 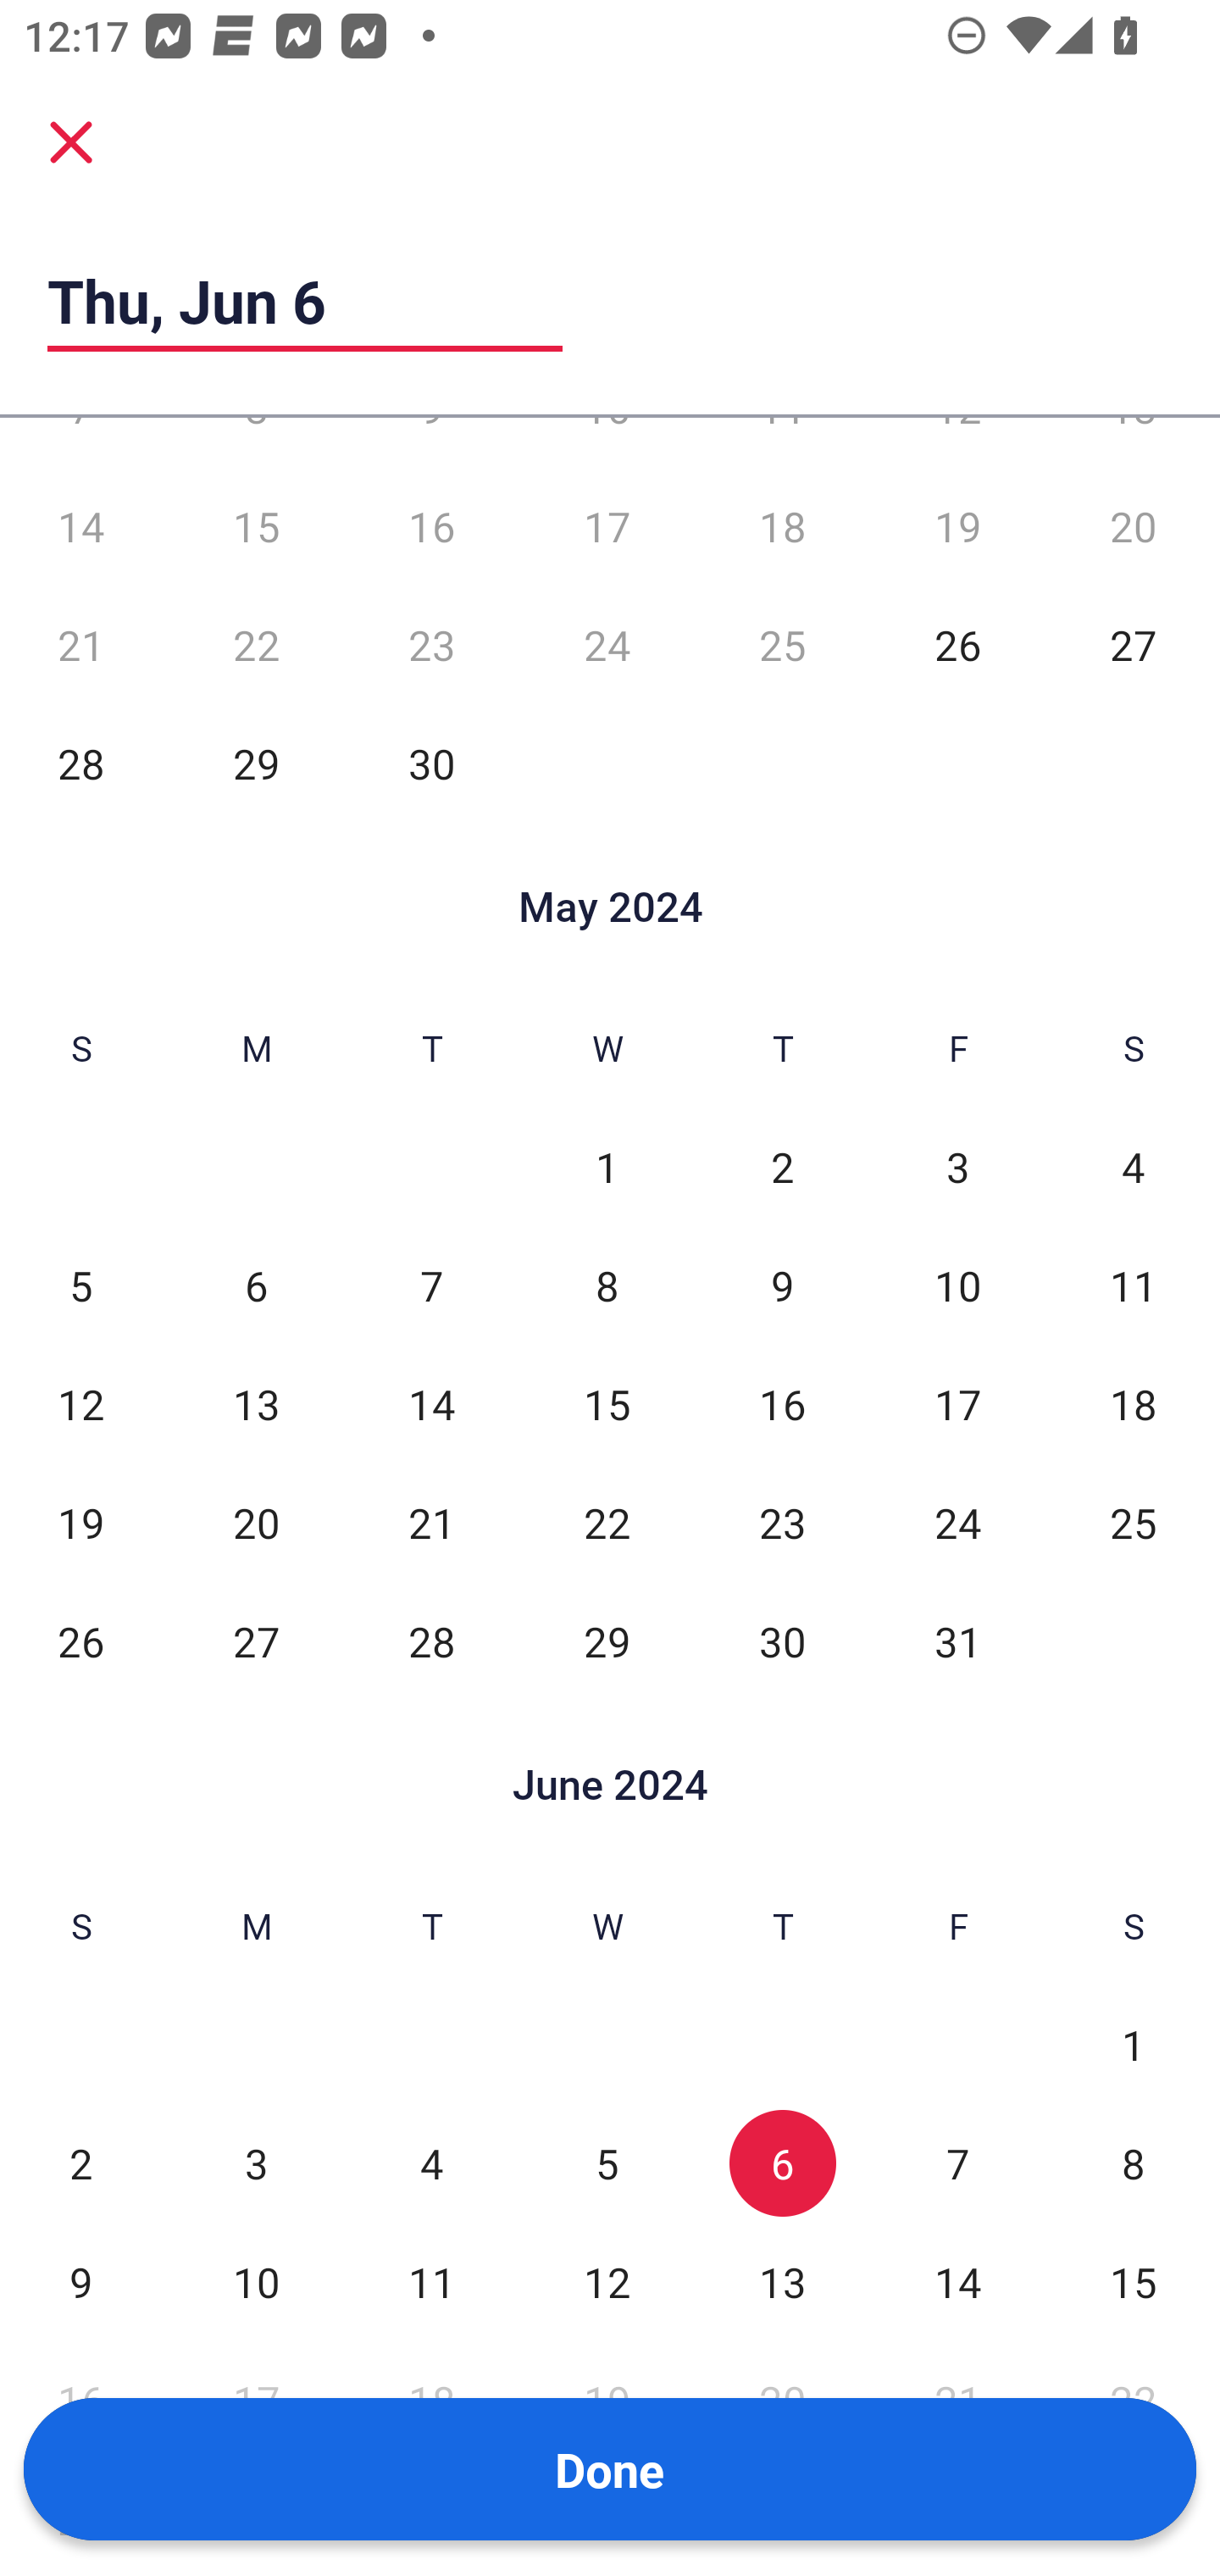 I want to click on 31 Fri, May 31, Not Selected, so click(x=957, y=1641).